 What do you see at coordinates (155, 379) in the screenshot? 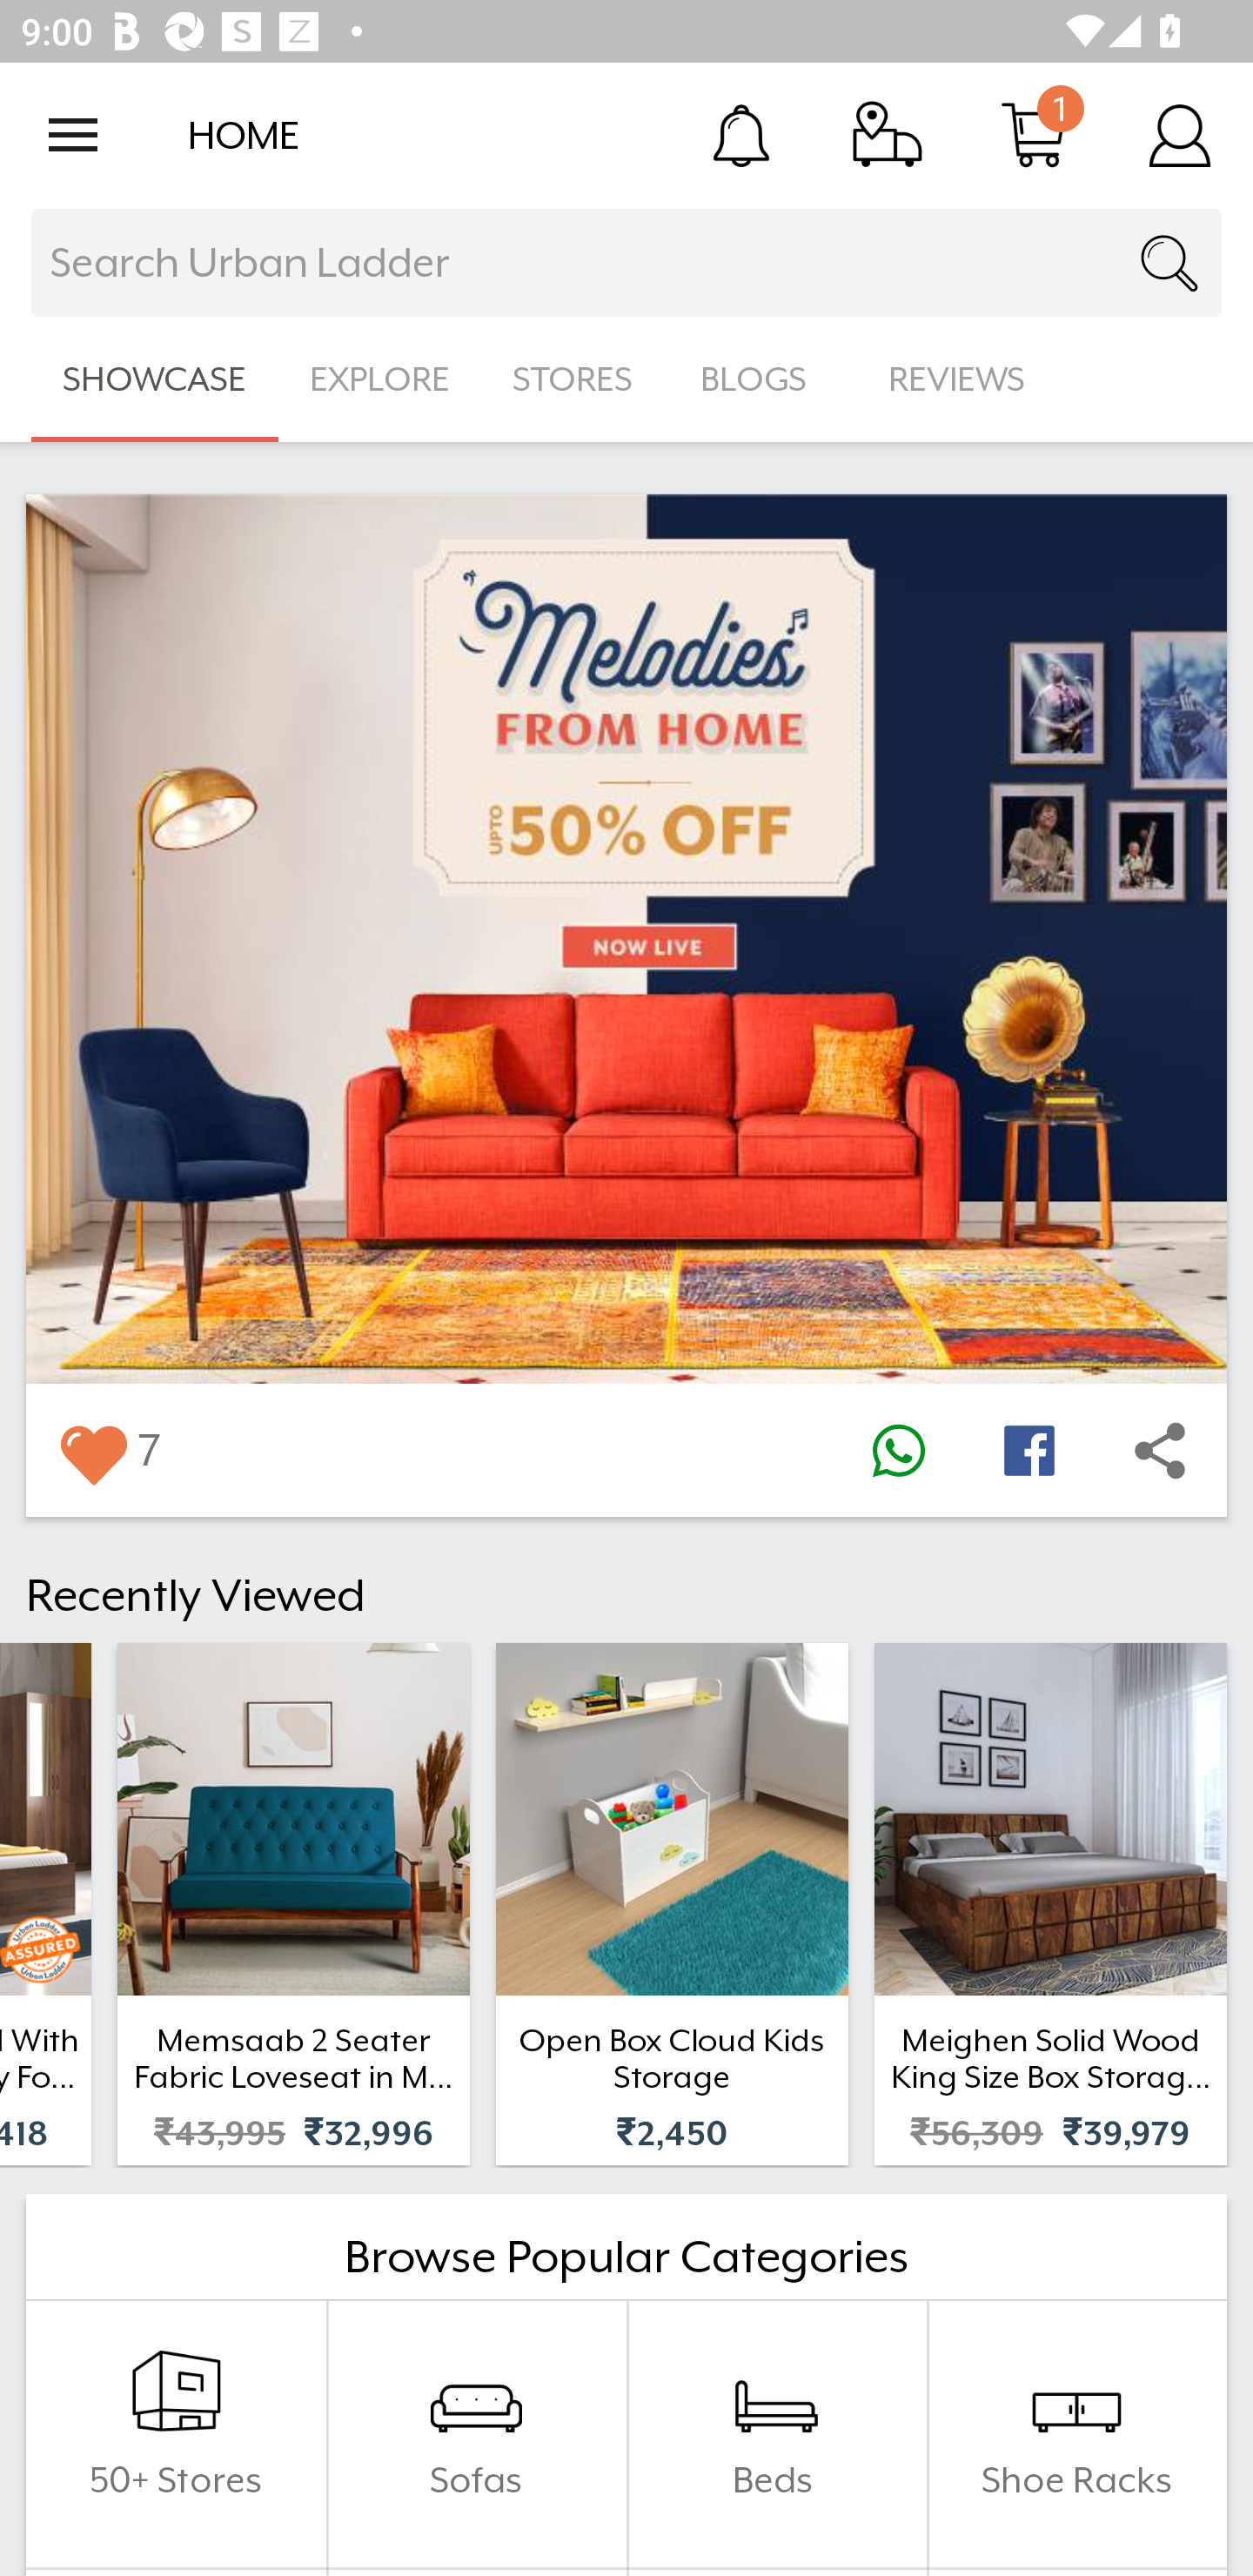
I see `SHOWCASE` at bounding box center [155, 379].